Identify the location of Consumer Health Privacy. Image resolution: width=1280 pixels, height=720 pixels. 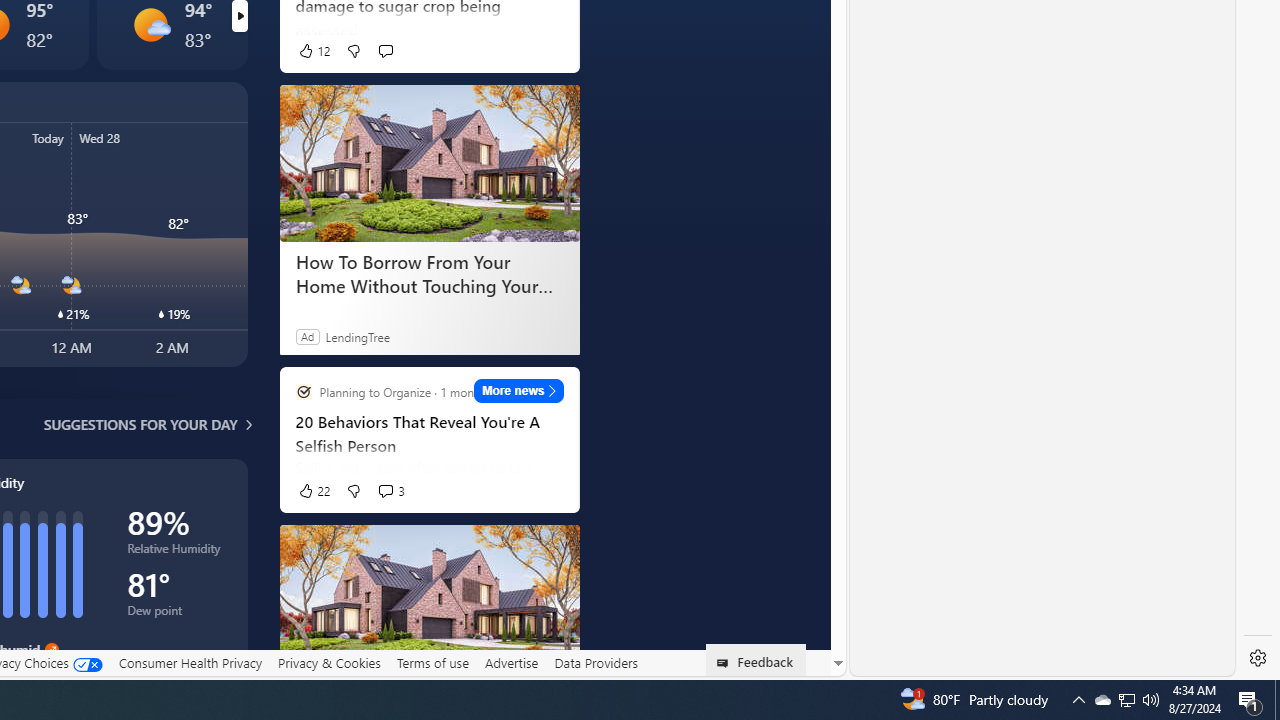
(190, 663).